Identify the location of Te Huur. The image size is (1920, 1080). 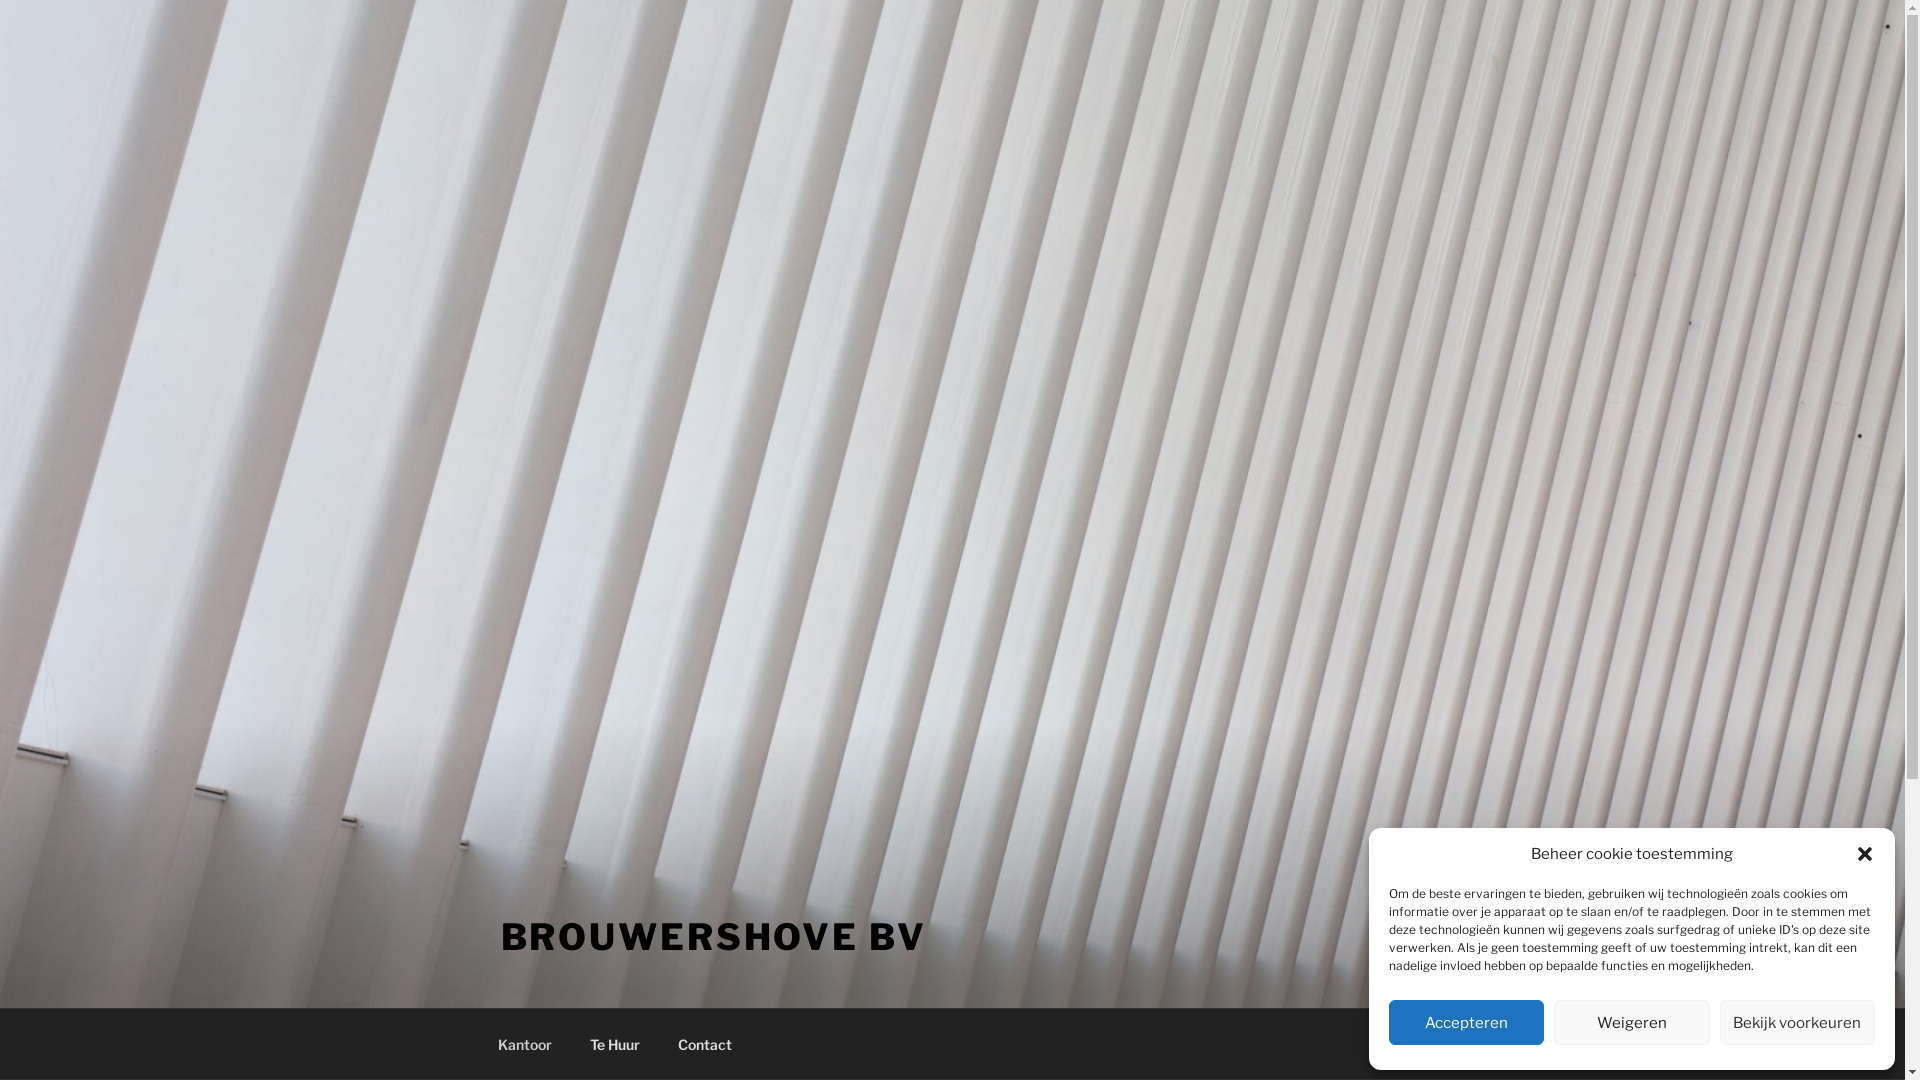
(614, 1044).